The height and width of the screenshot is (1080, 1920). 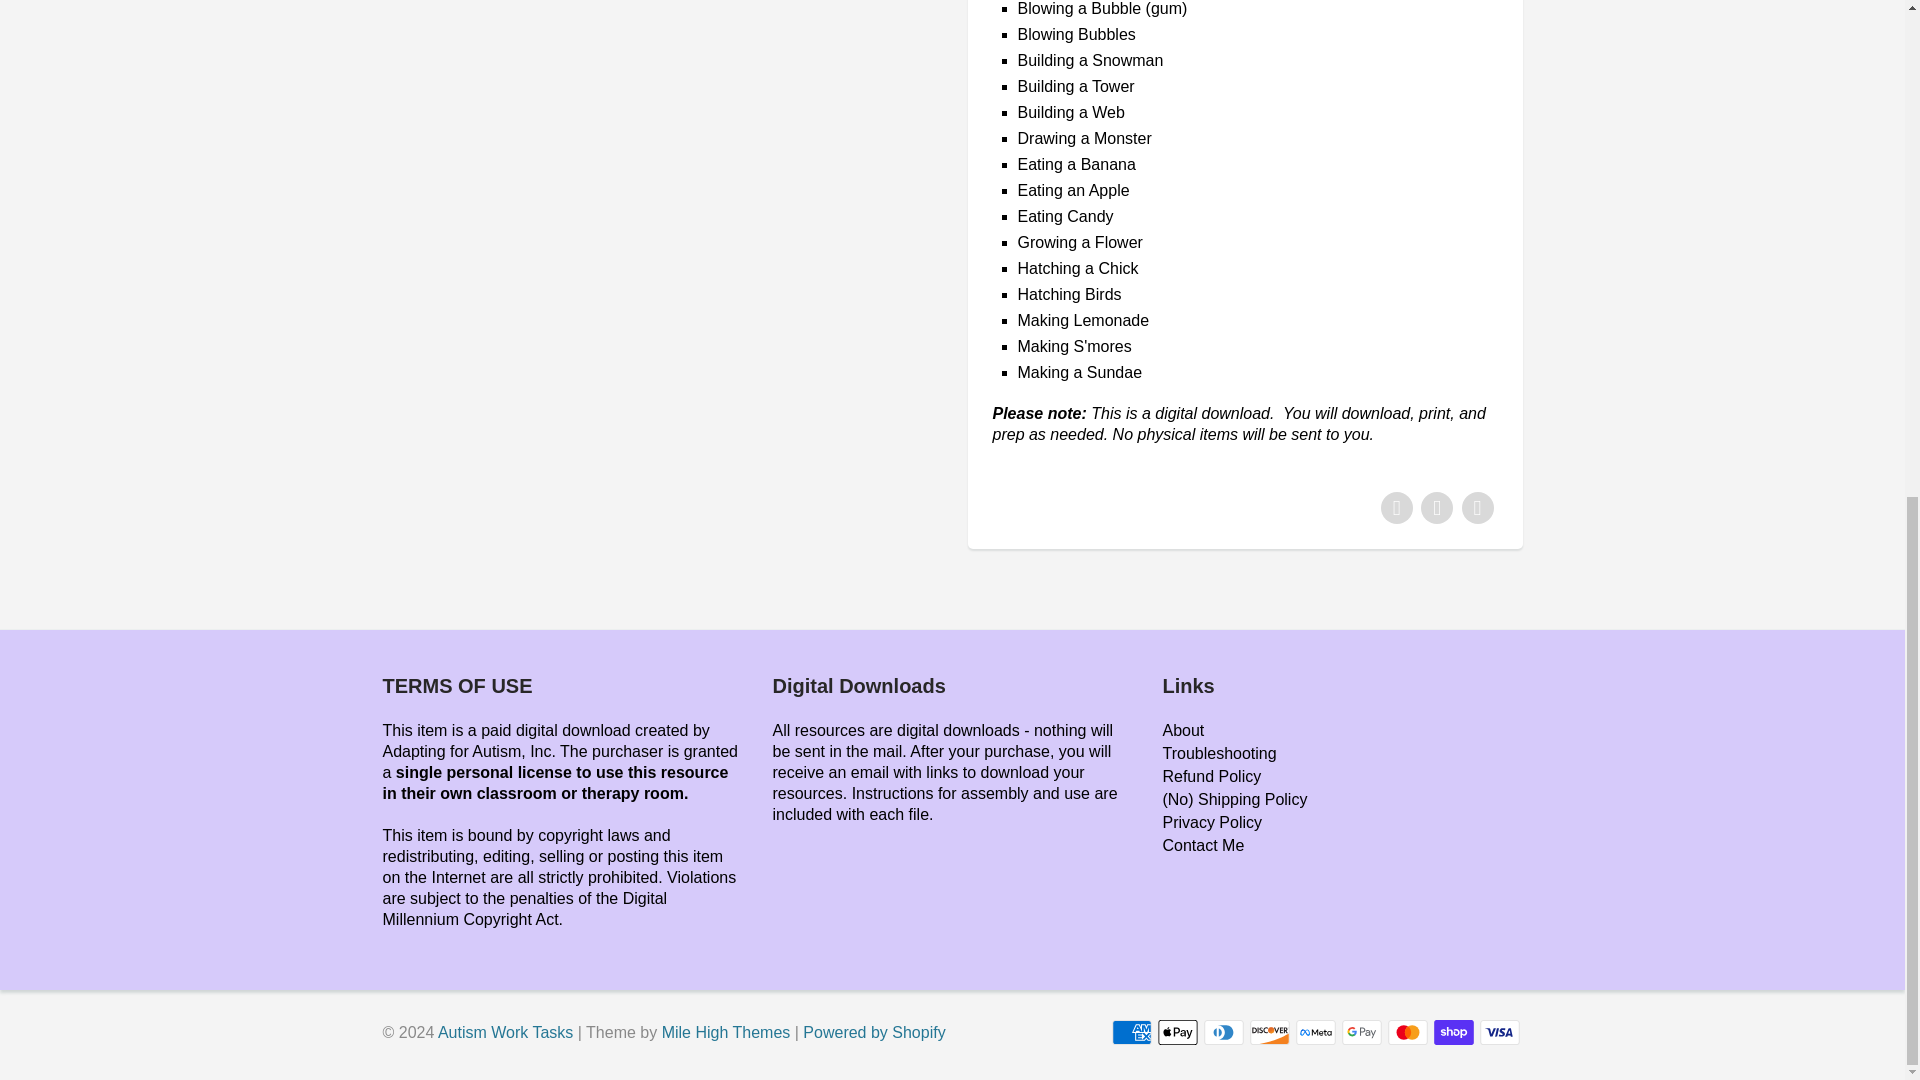 I want to click on Discover, so click(x=1270, y=1032).